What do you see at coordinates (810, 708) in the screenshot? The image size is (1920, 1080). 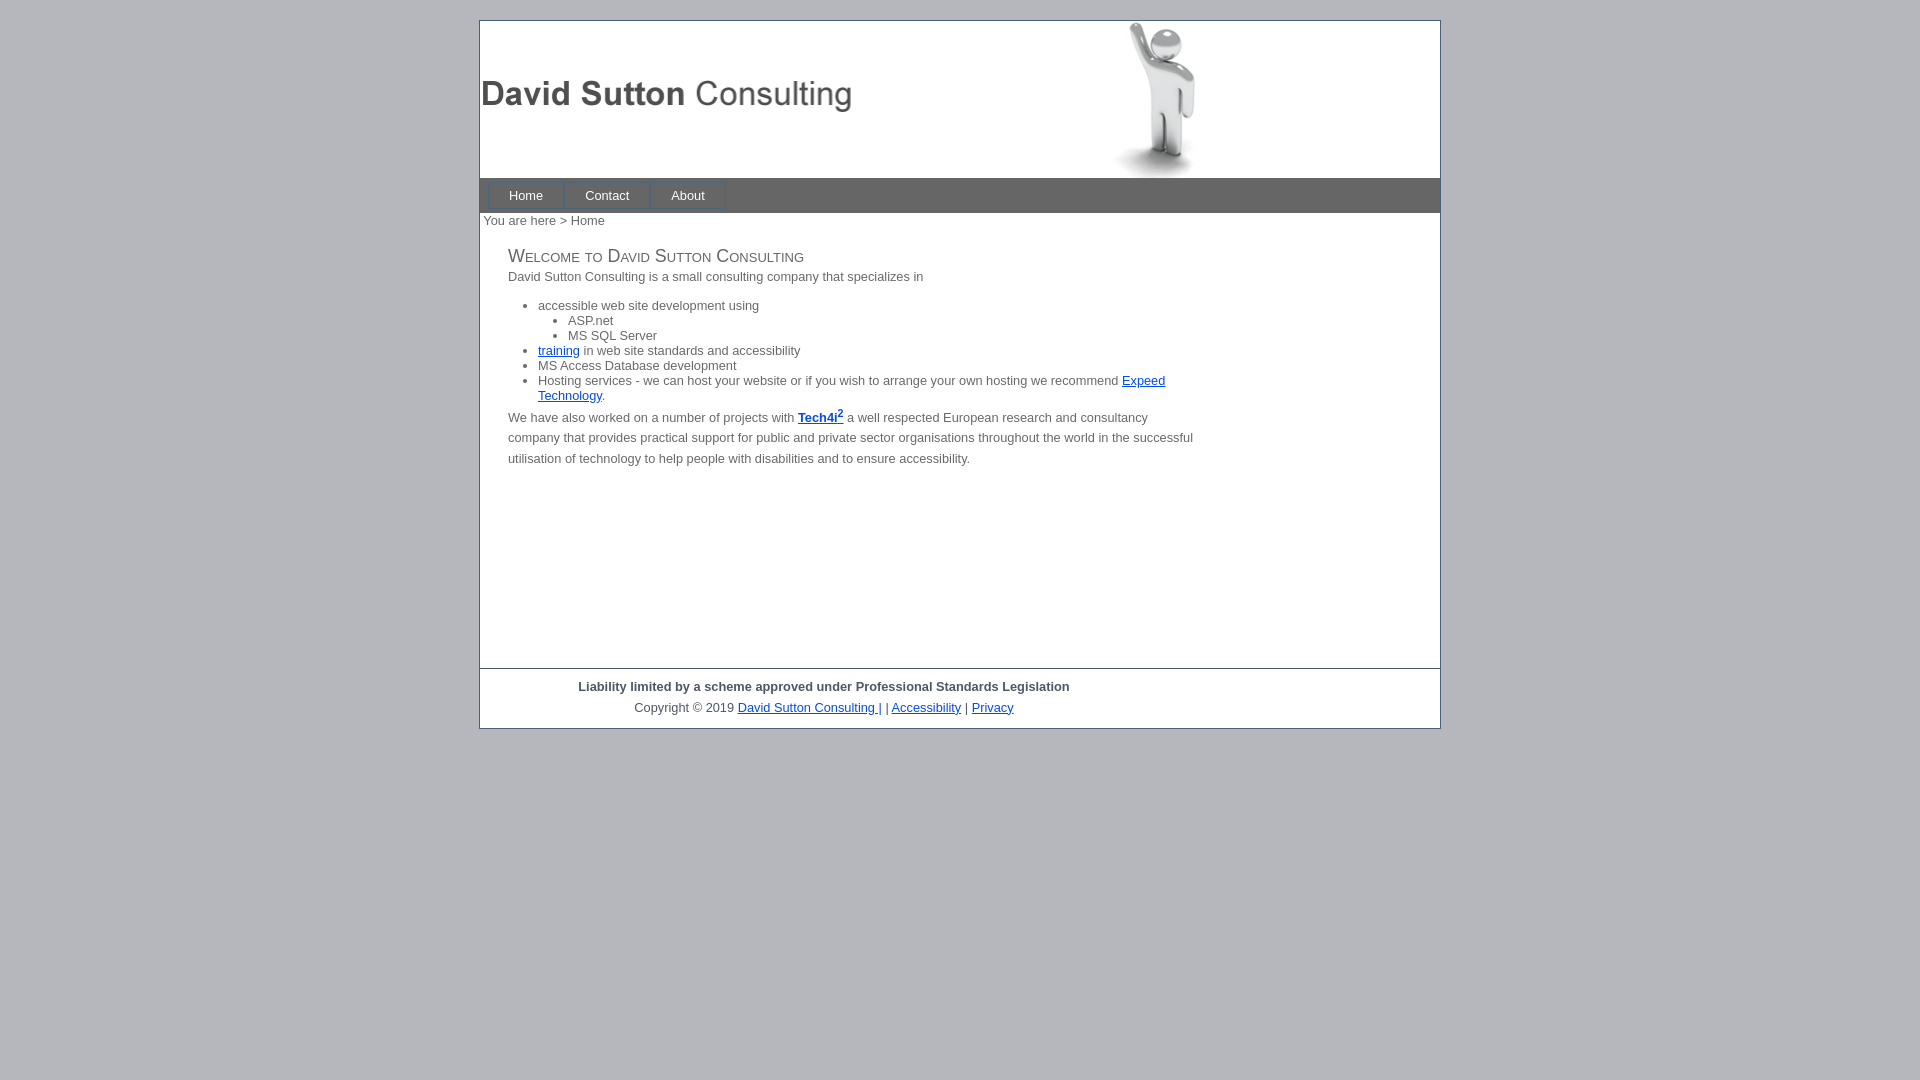 I see `David Sutton Consulting |` at bounding box center [810, 708].